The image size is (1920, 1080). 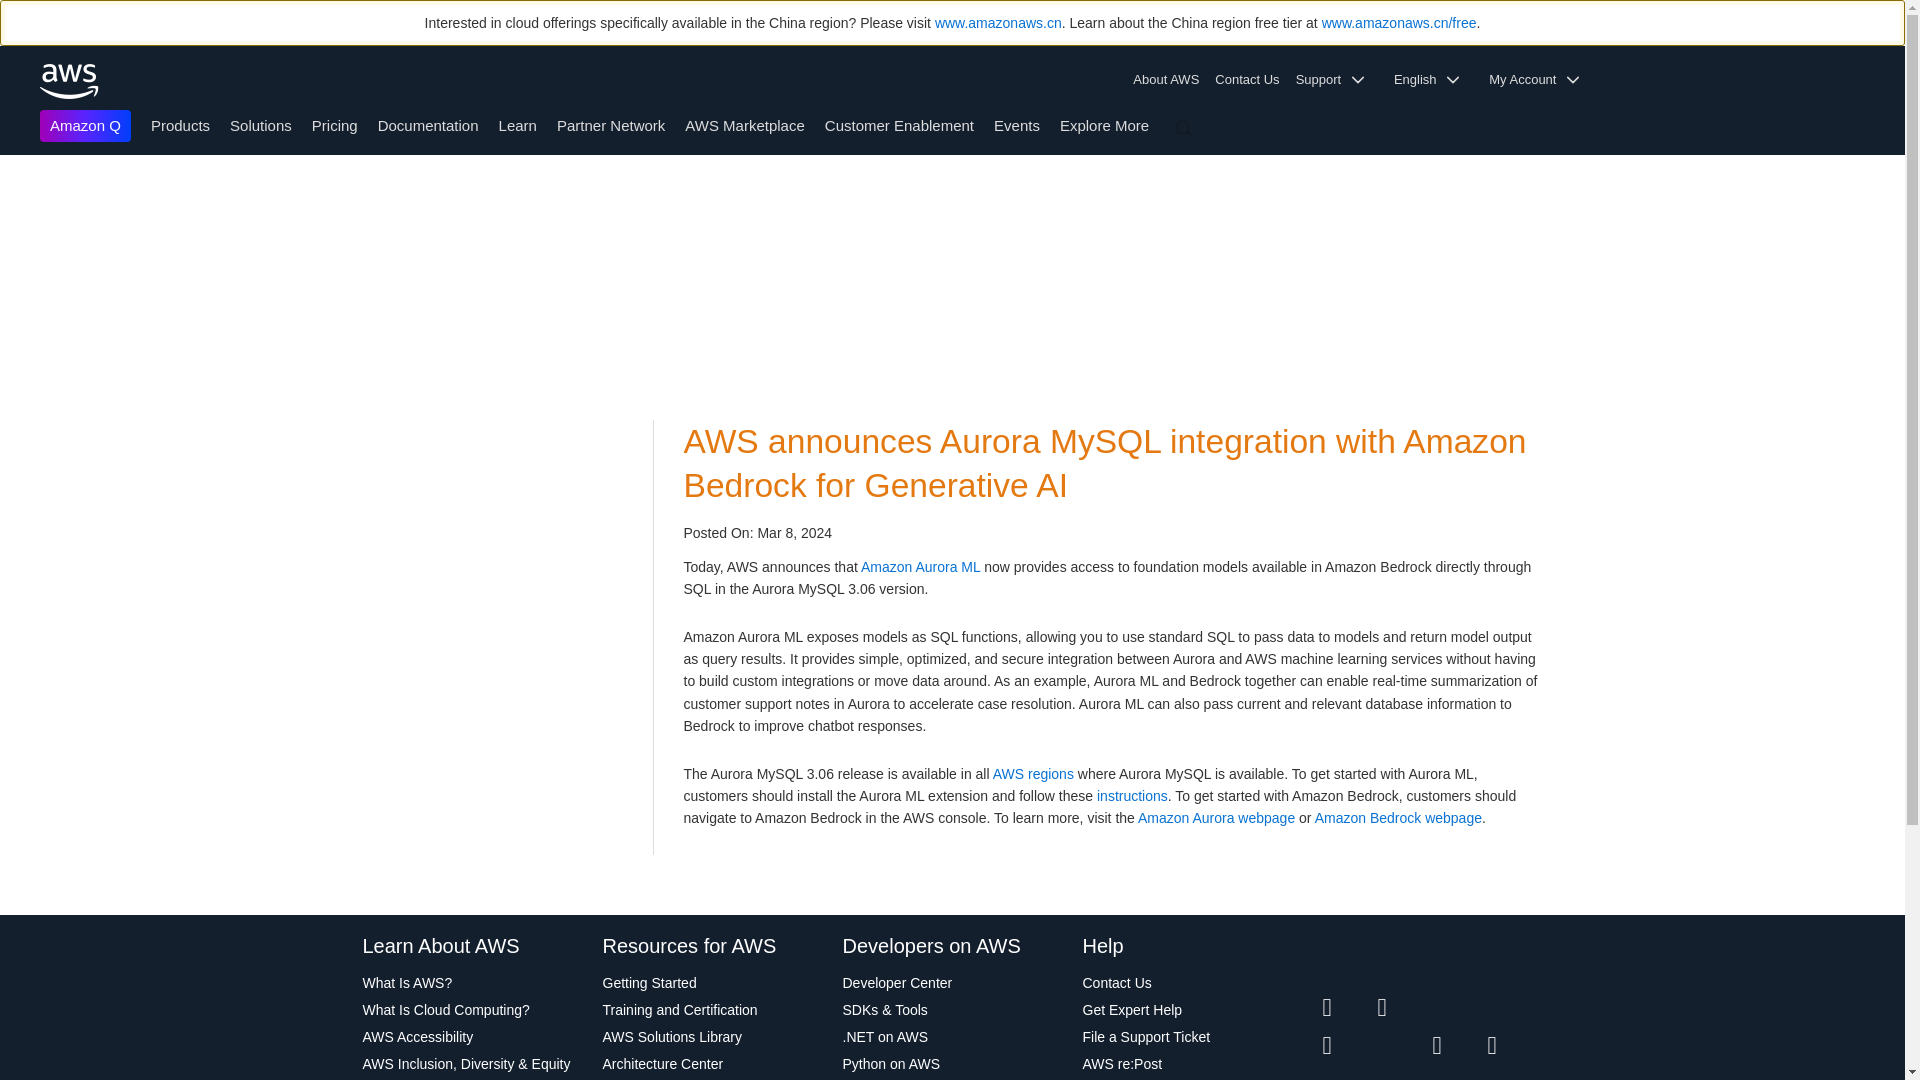 What do you see at coordinates (1405, 1007) in the screenshot?
I see `Facebook` at bounding box center [1405, 1007].